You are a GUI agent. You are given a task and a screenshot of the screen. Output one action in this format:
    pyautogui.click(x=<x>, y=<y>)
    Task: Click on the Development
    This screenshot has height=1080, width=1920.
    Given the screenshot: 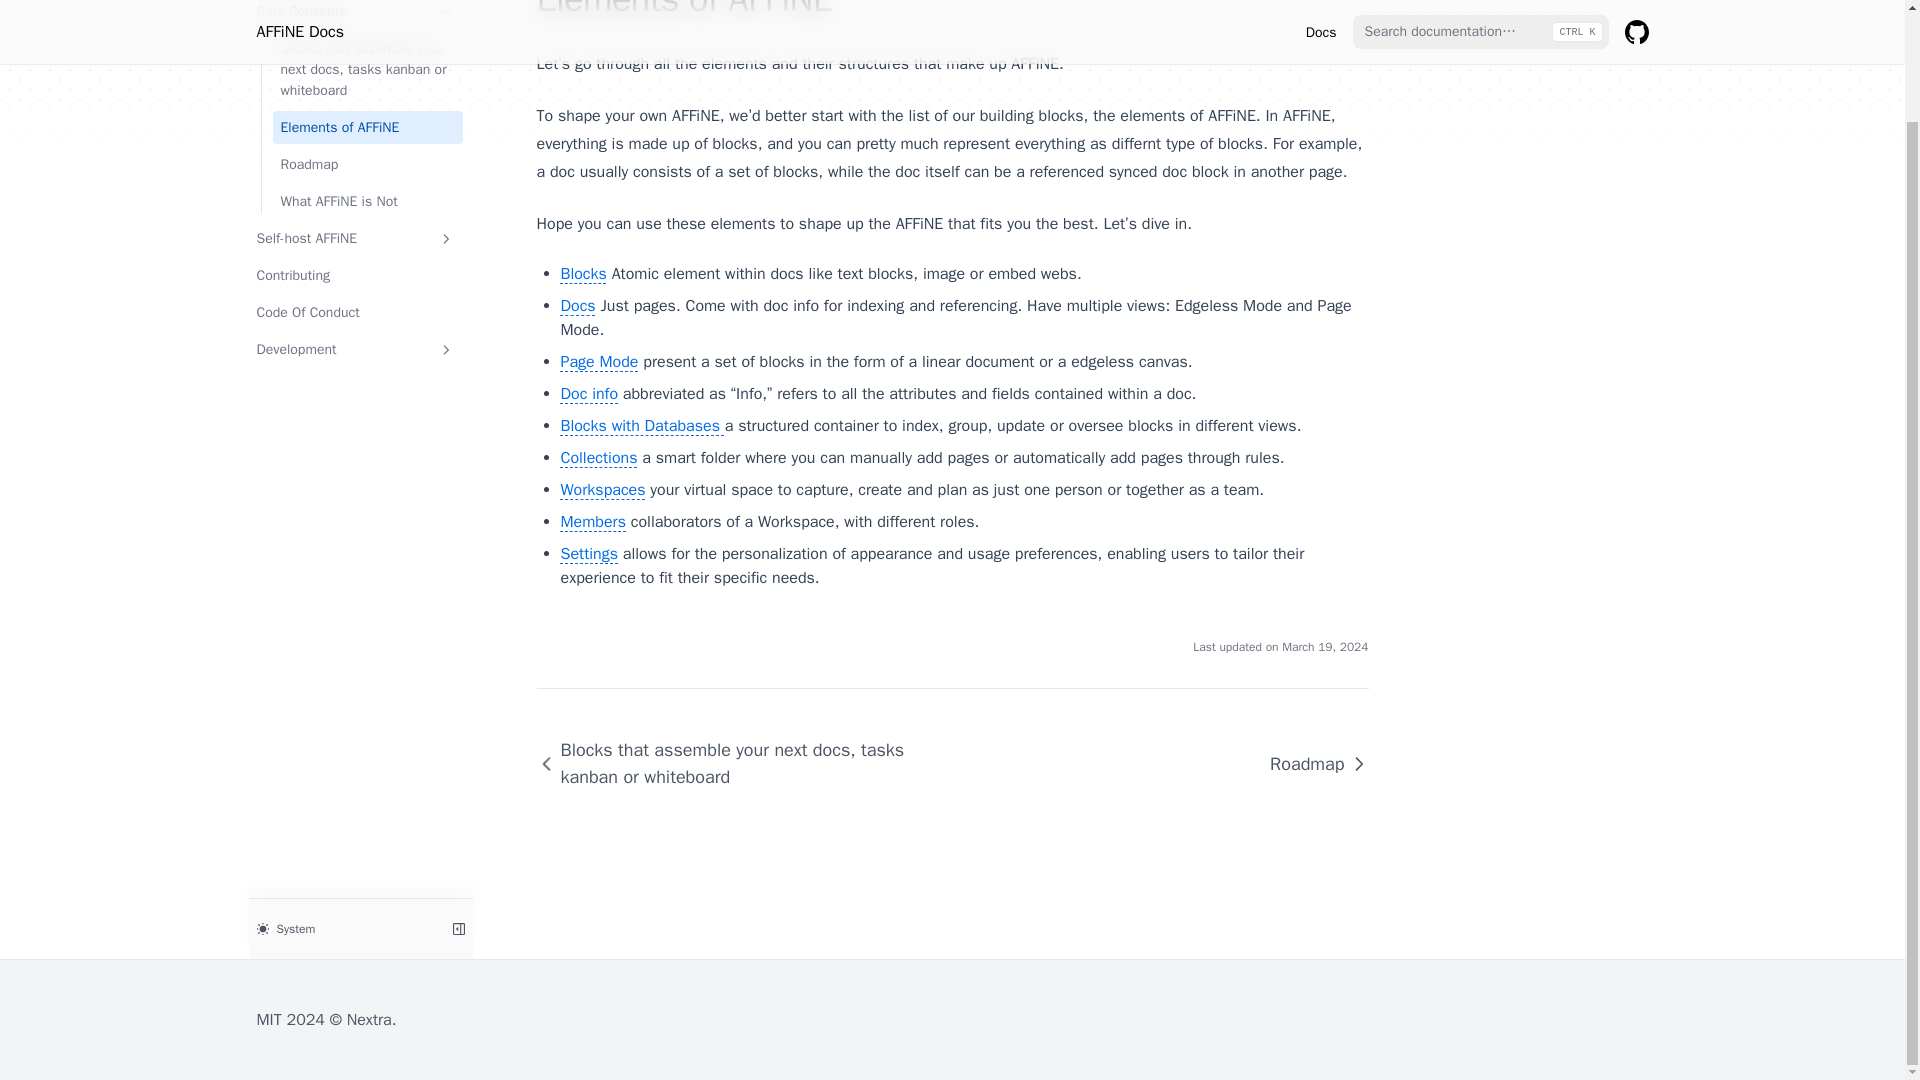 What is the action you would take?
    pyautogui.click(x=354, y=349)
    